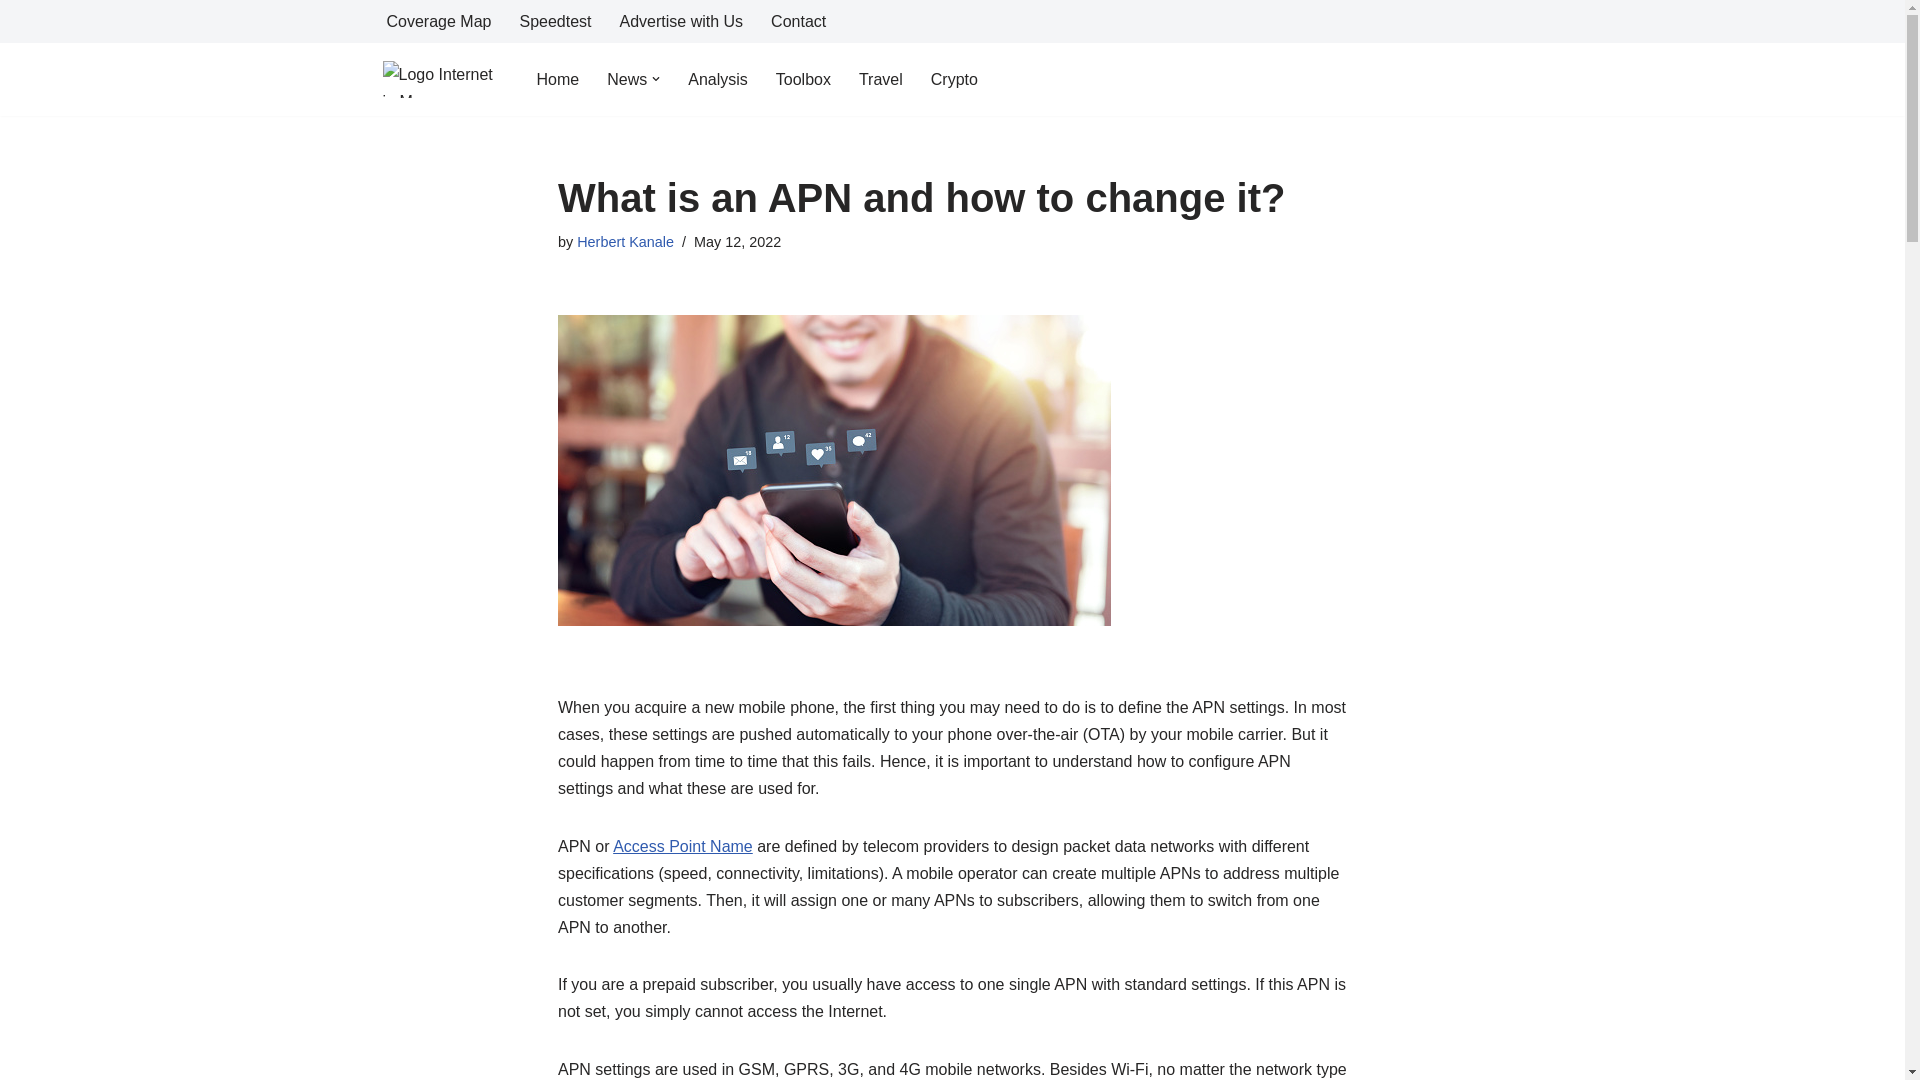 Image resolution: width=1920 pixels, height=1080 pixels. I want to click on Contact, so click(798, 20).